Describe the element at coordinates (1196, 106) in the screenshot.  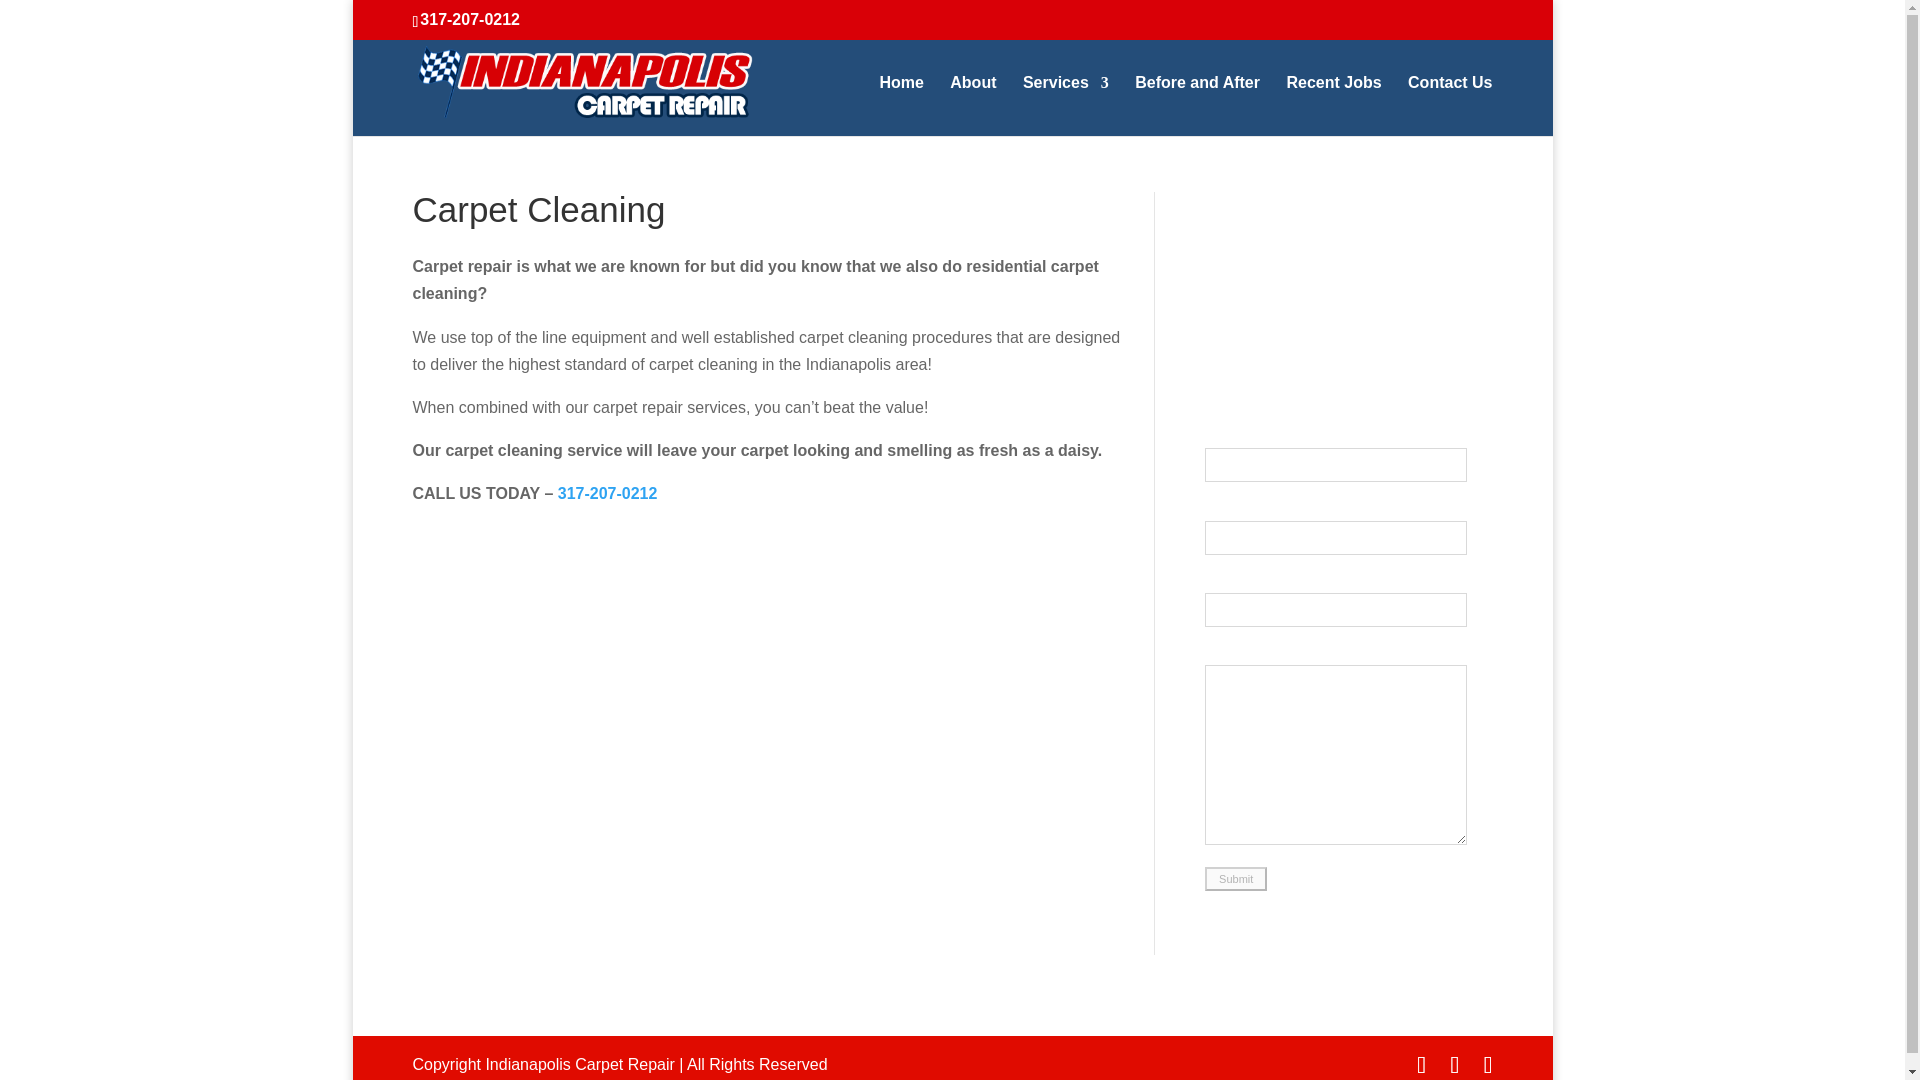
I see `Before and After` at that location.